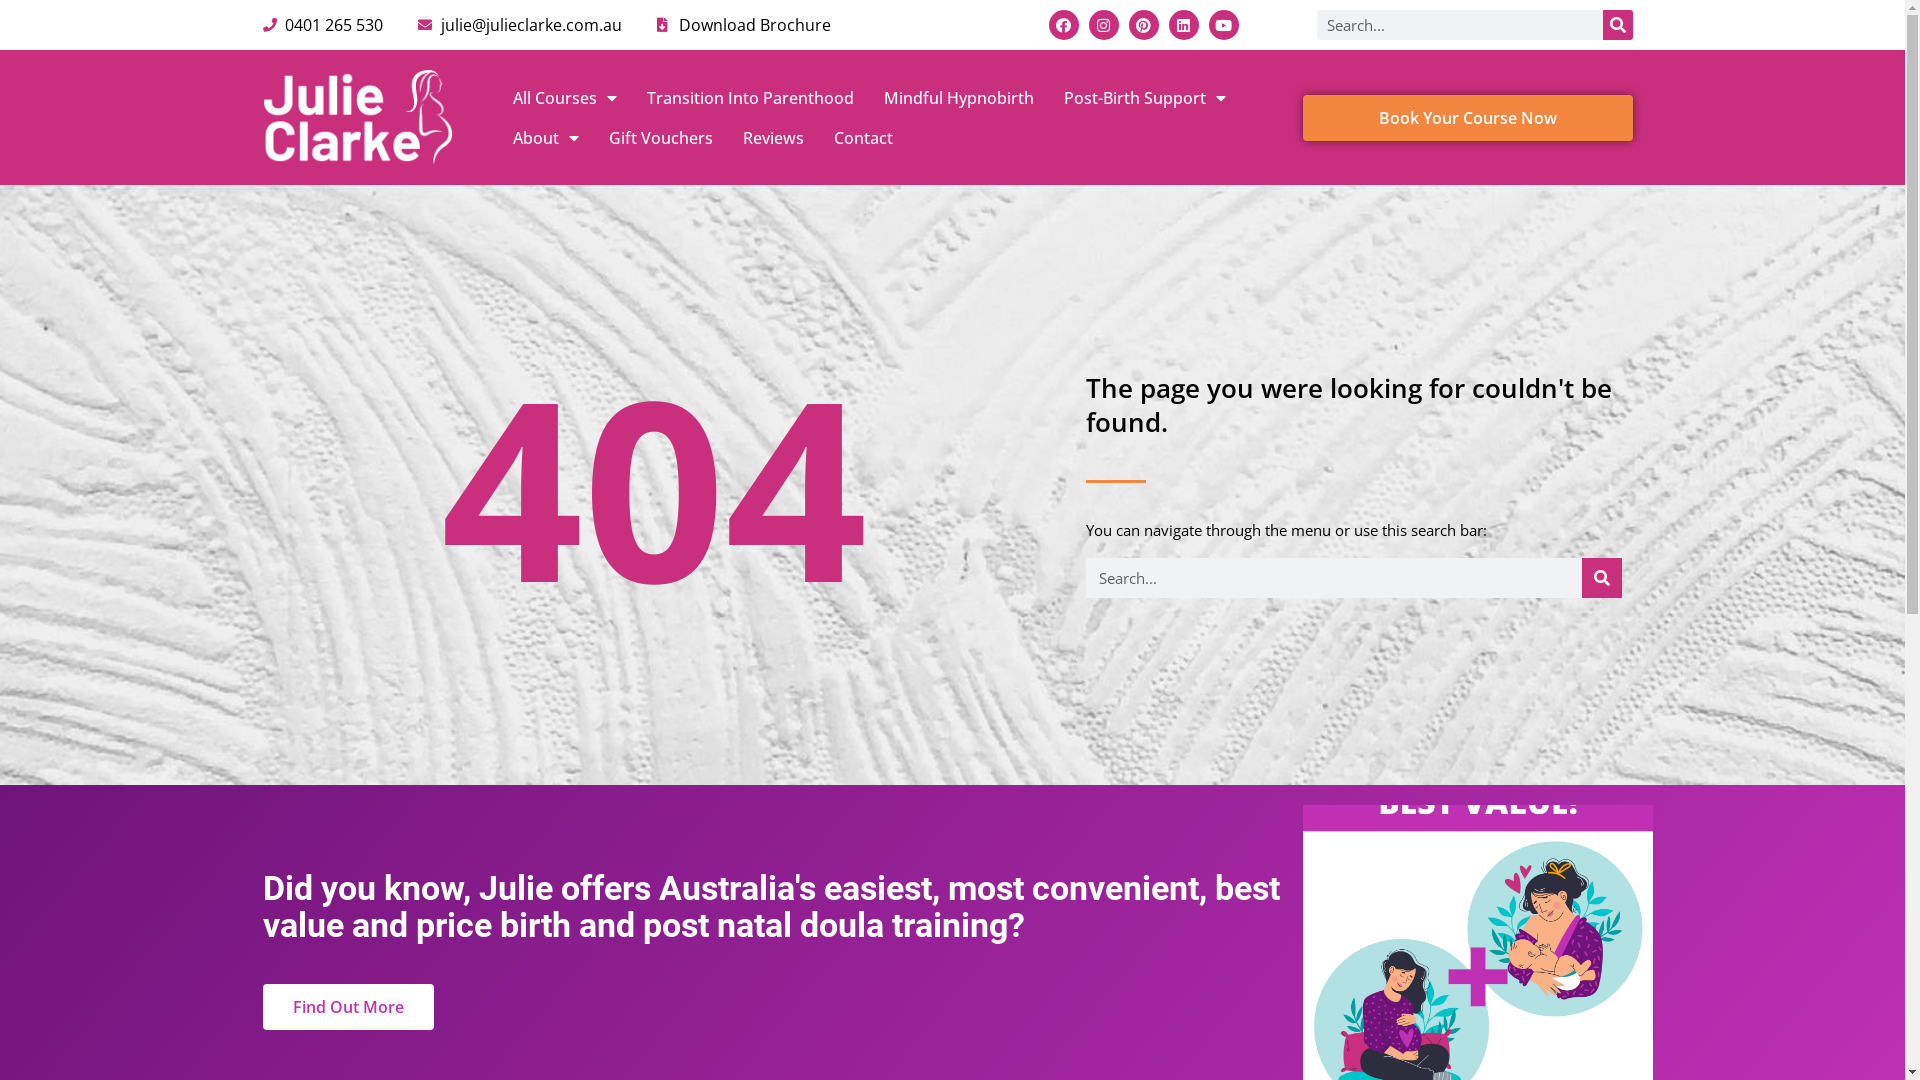 The image size is (1920, 1080). Describe the element at coordinates (322, 25) in the screenshot. I see `0401 265 530` at that location.